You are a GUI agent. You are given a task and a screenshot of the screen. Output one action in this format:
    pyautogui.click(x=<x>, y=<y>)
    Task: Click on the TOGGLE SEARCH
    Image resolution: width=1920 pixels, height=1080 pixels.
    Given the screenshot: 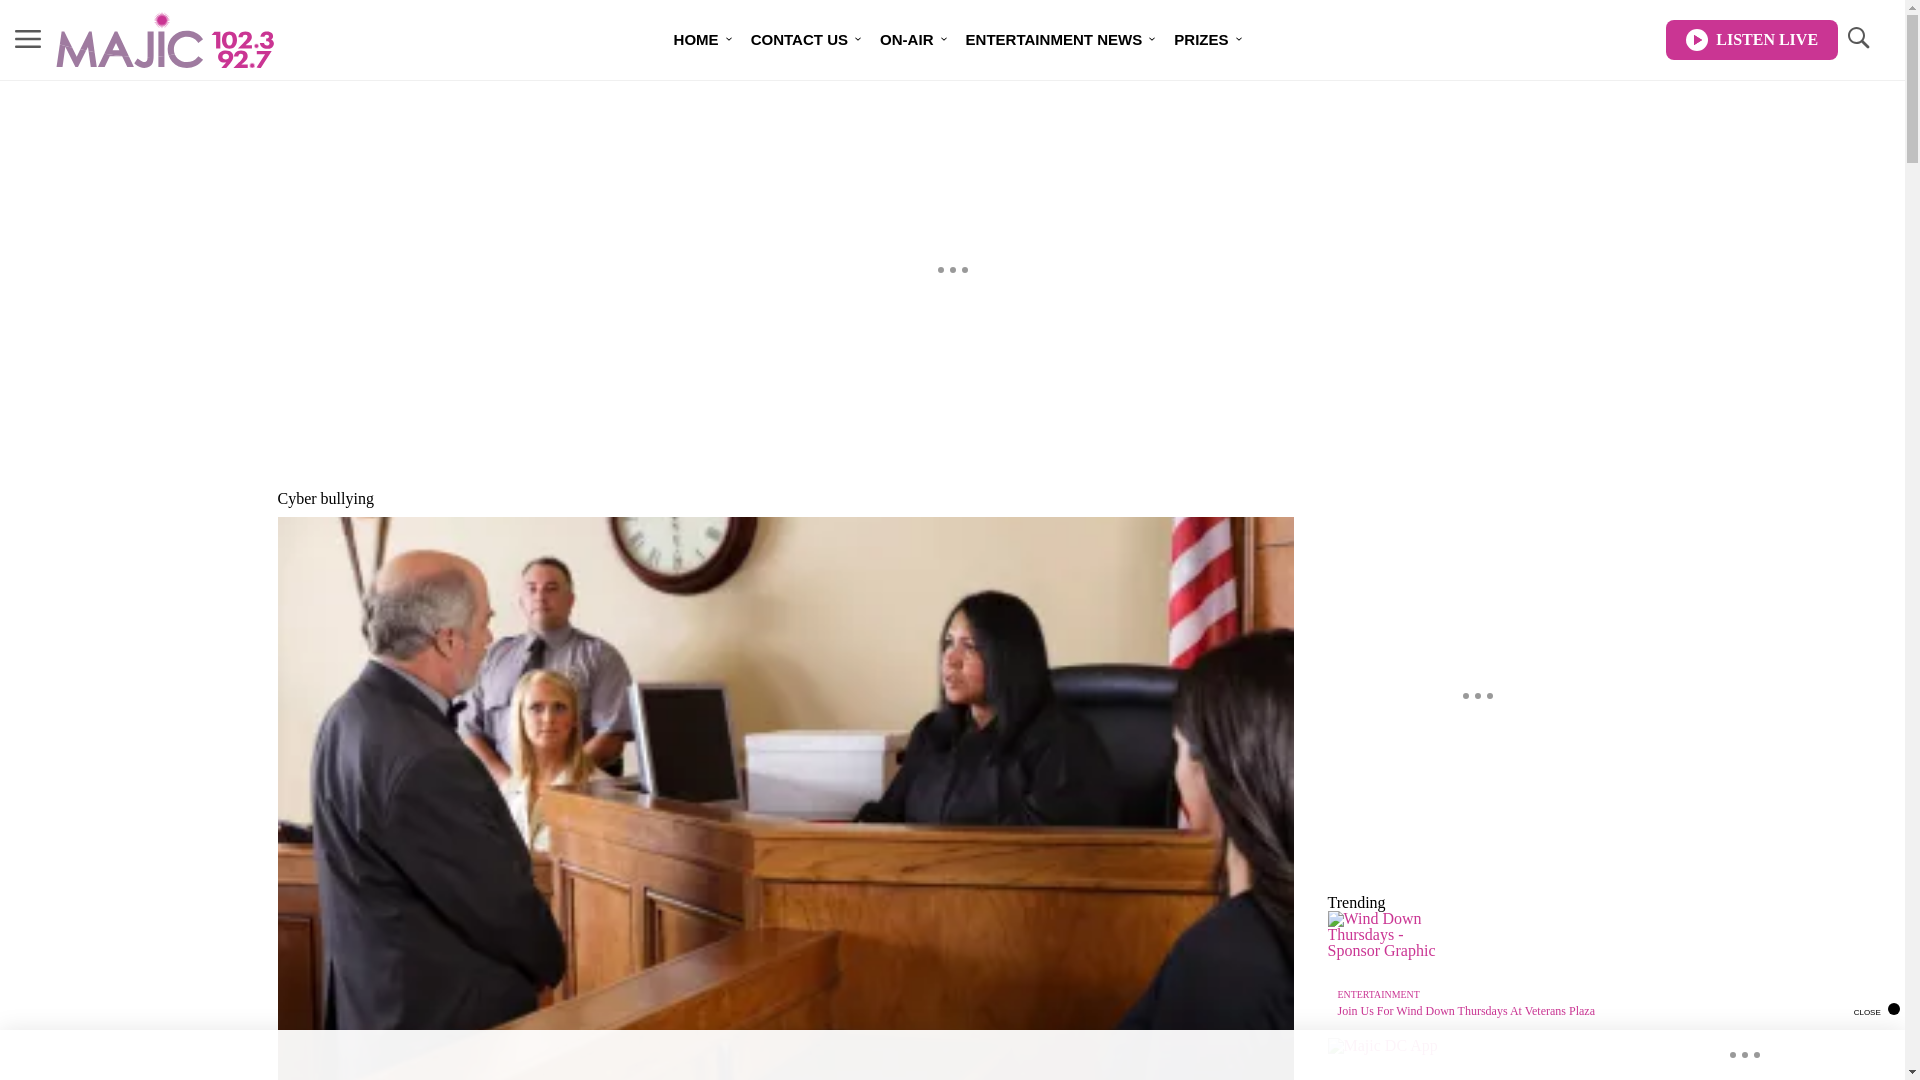 What is the action you would take?
    pyautogui.click(x=1857, y=40)
    